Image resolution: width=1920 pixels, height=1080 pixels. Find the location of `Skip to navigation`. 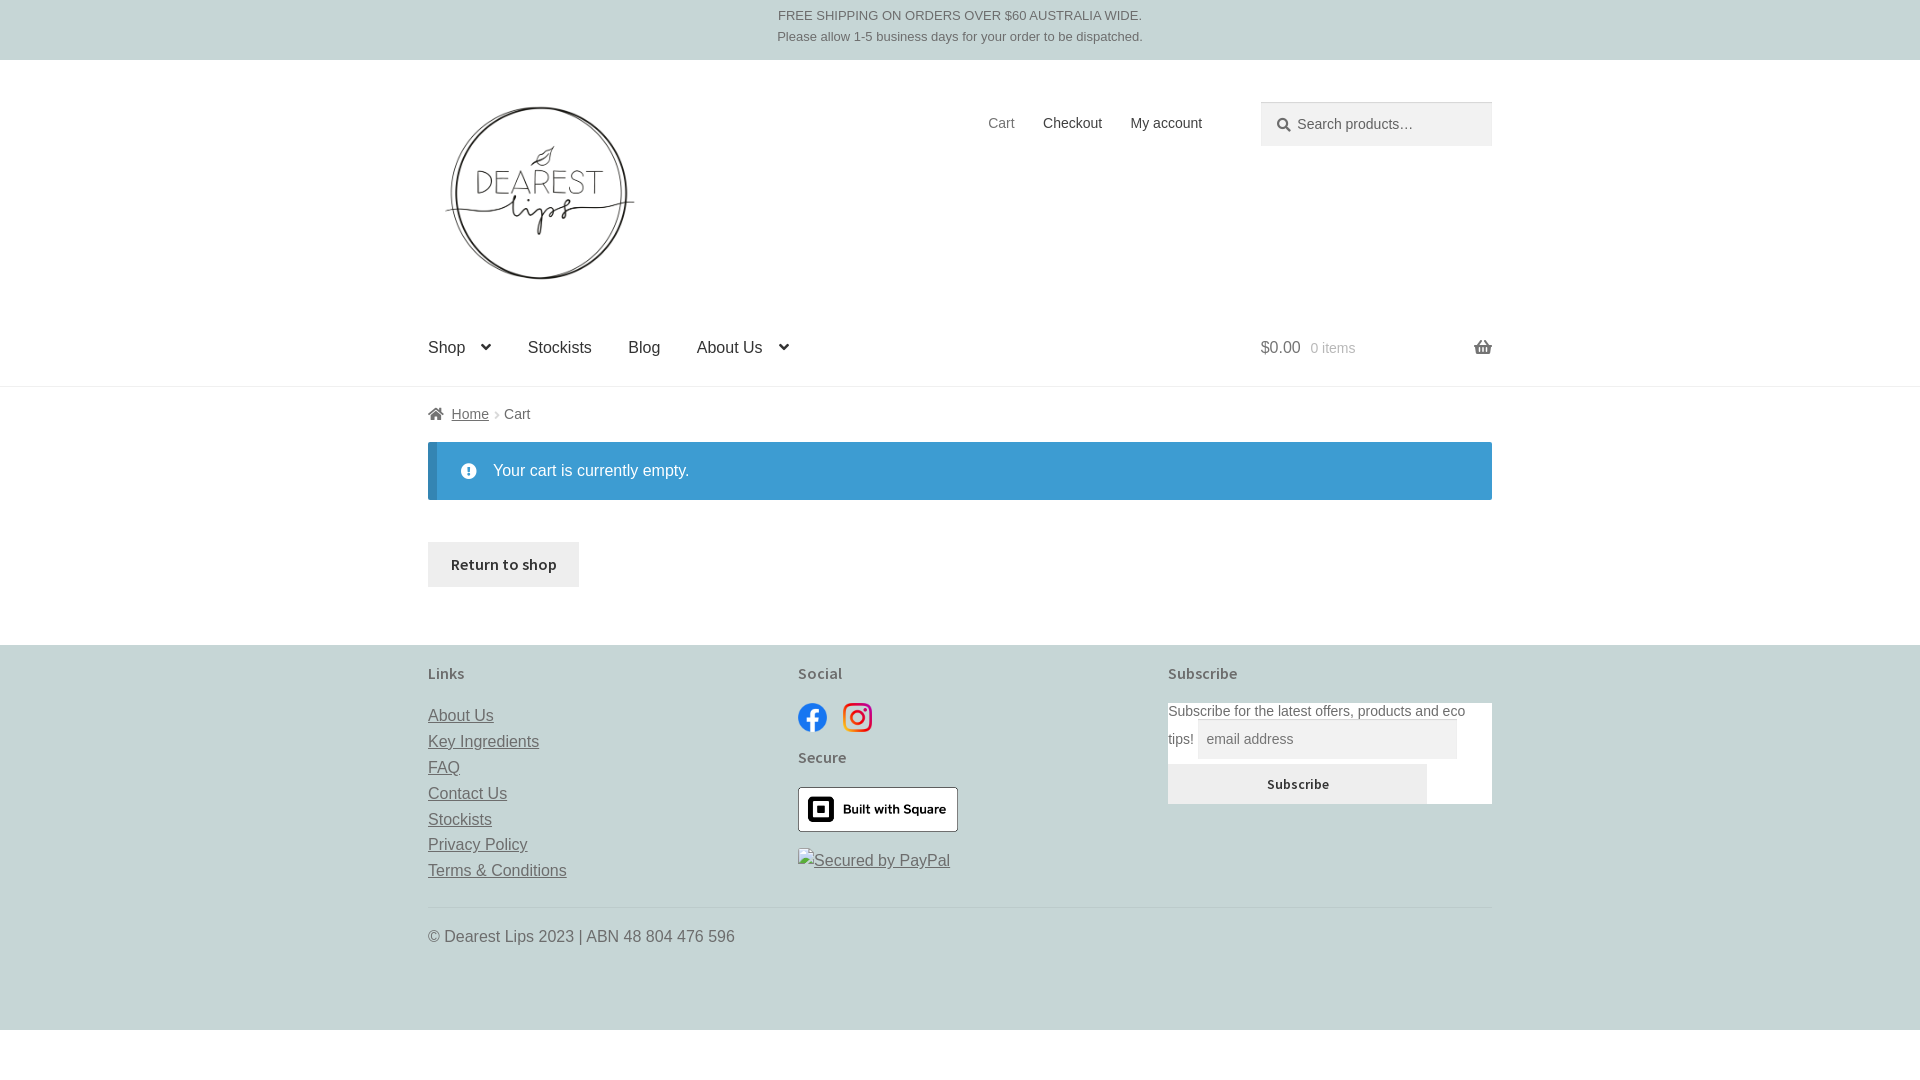

Skip to navigation is located at coordinates (428, 102).